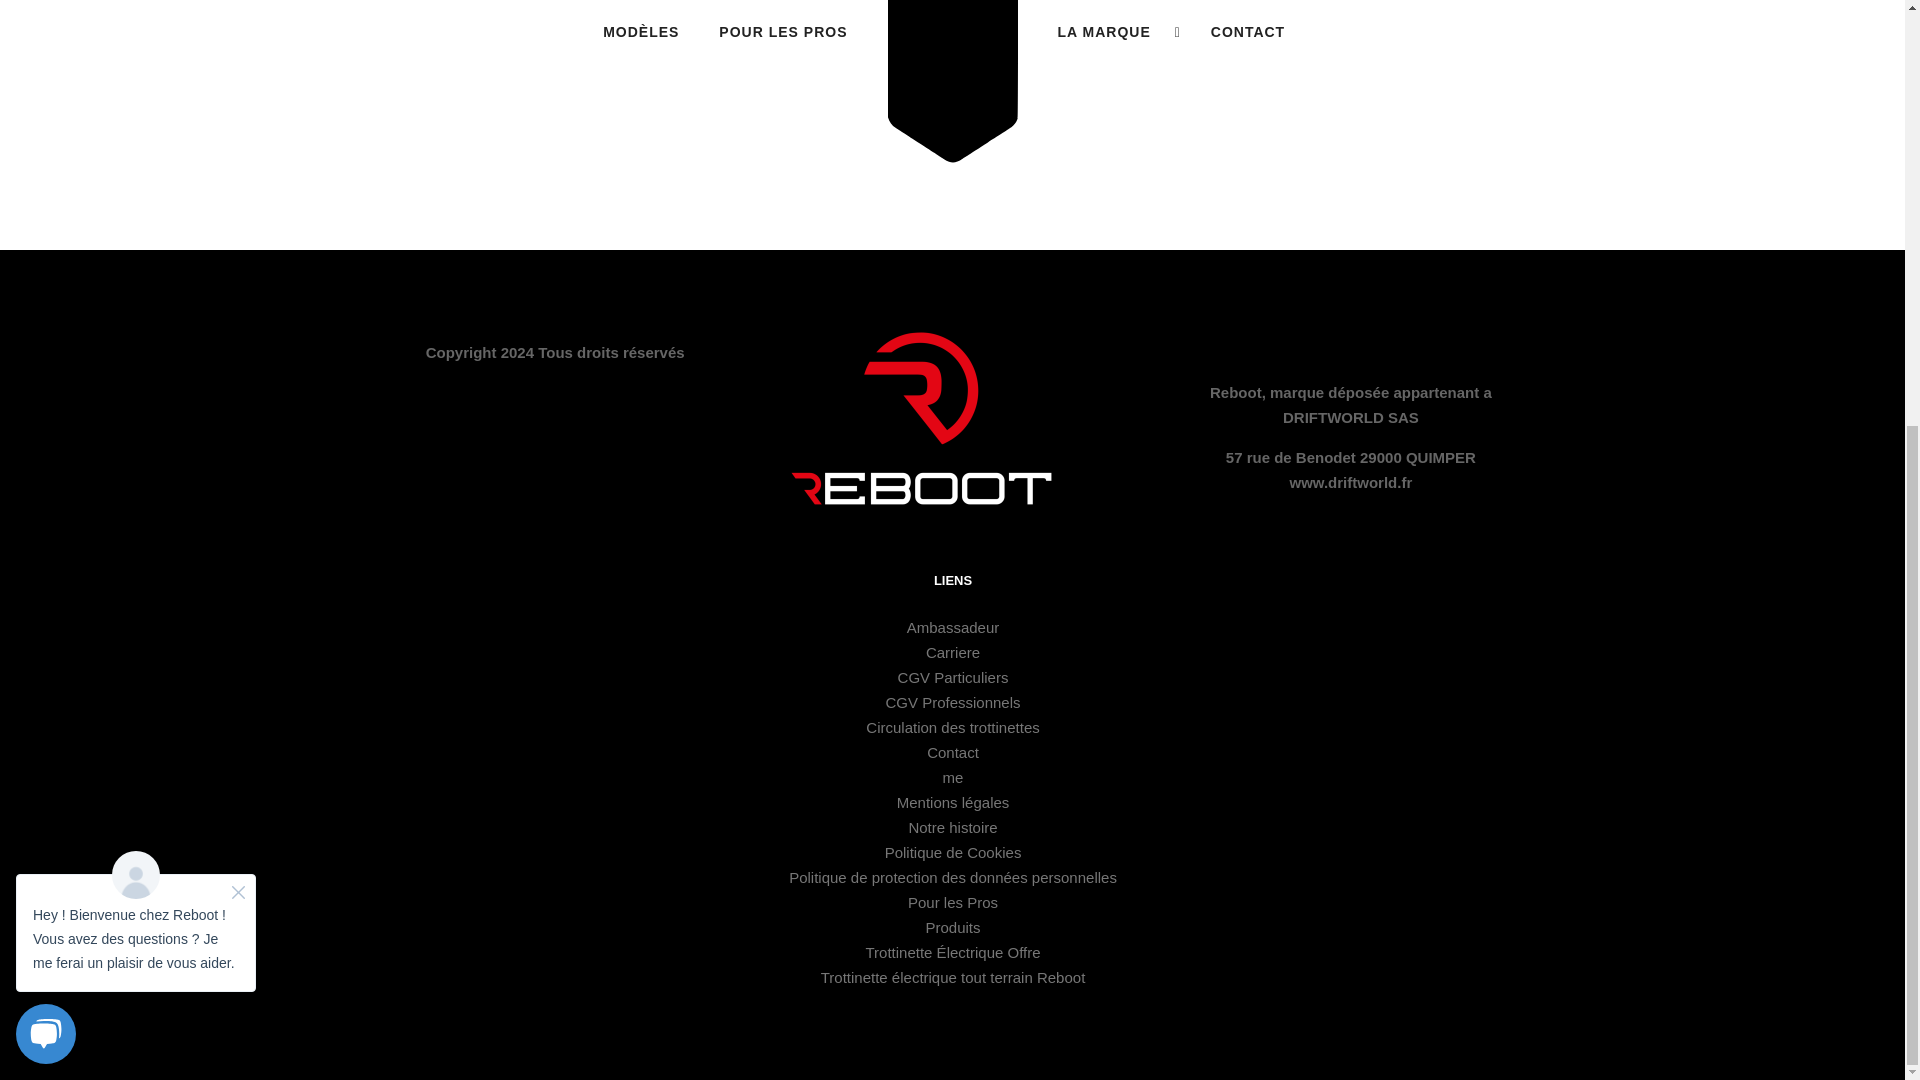  What do you see at coordinates (952, 727) in the screenshot?
I see `Circulation des trottinettes` at bounding box center [952, 727].